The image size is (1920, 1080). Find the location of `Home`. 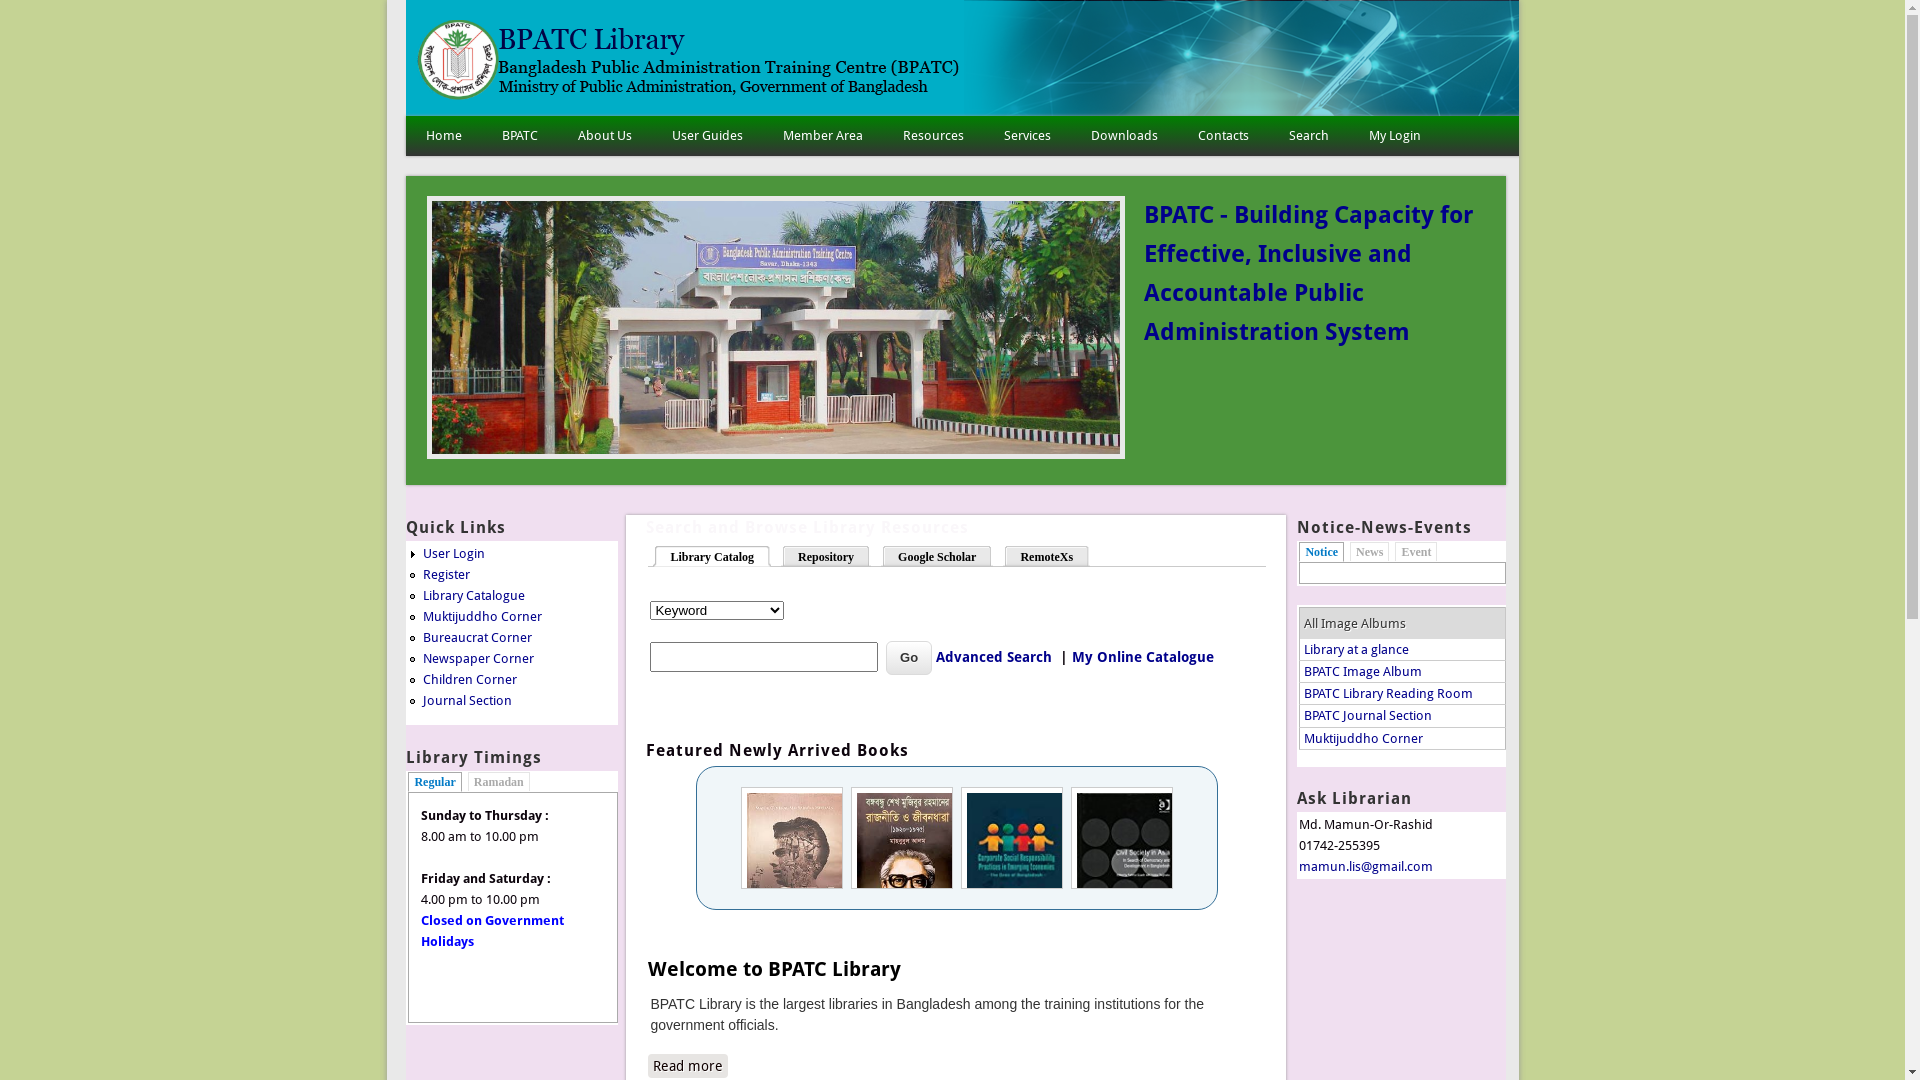

Home is located at coordinates (691, 96).